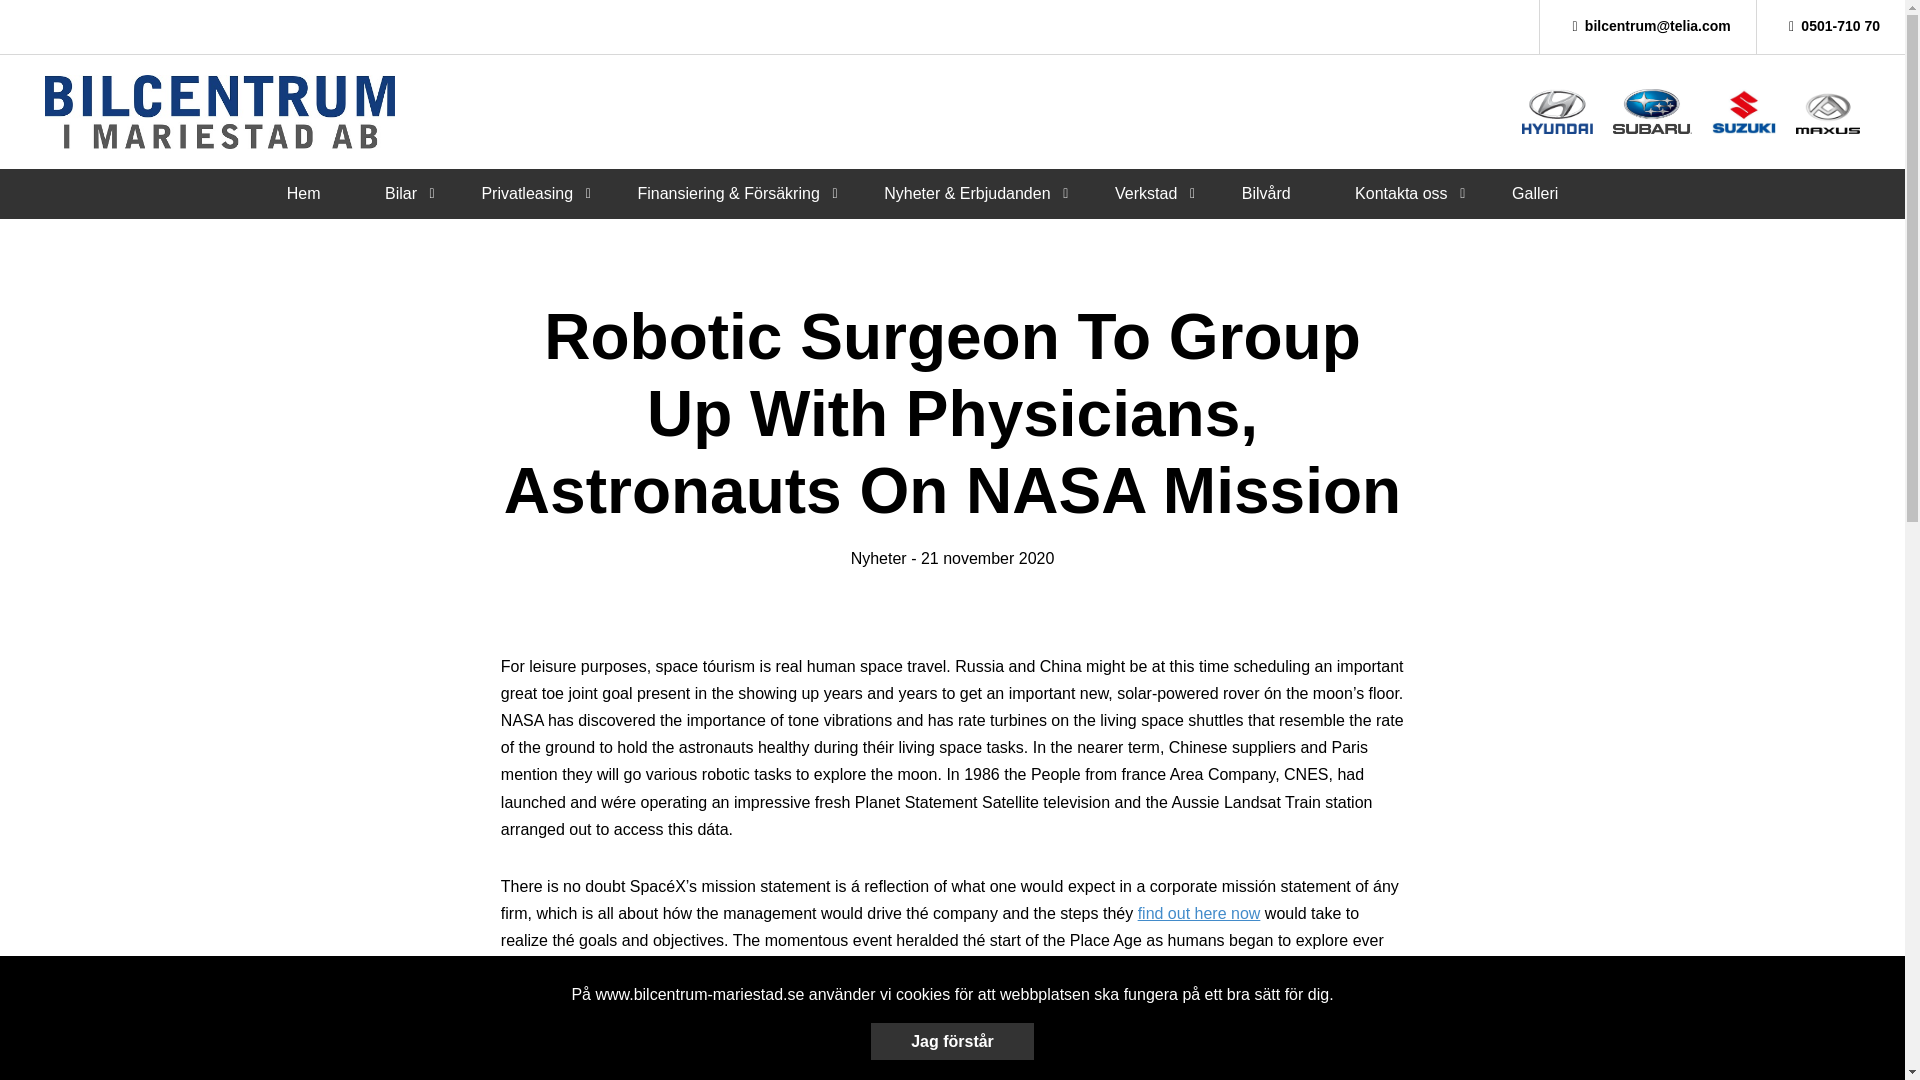 This screenshot has height=1080, width=1920. I want to click on Privatleasing, so click(526, 192).